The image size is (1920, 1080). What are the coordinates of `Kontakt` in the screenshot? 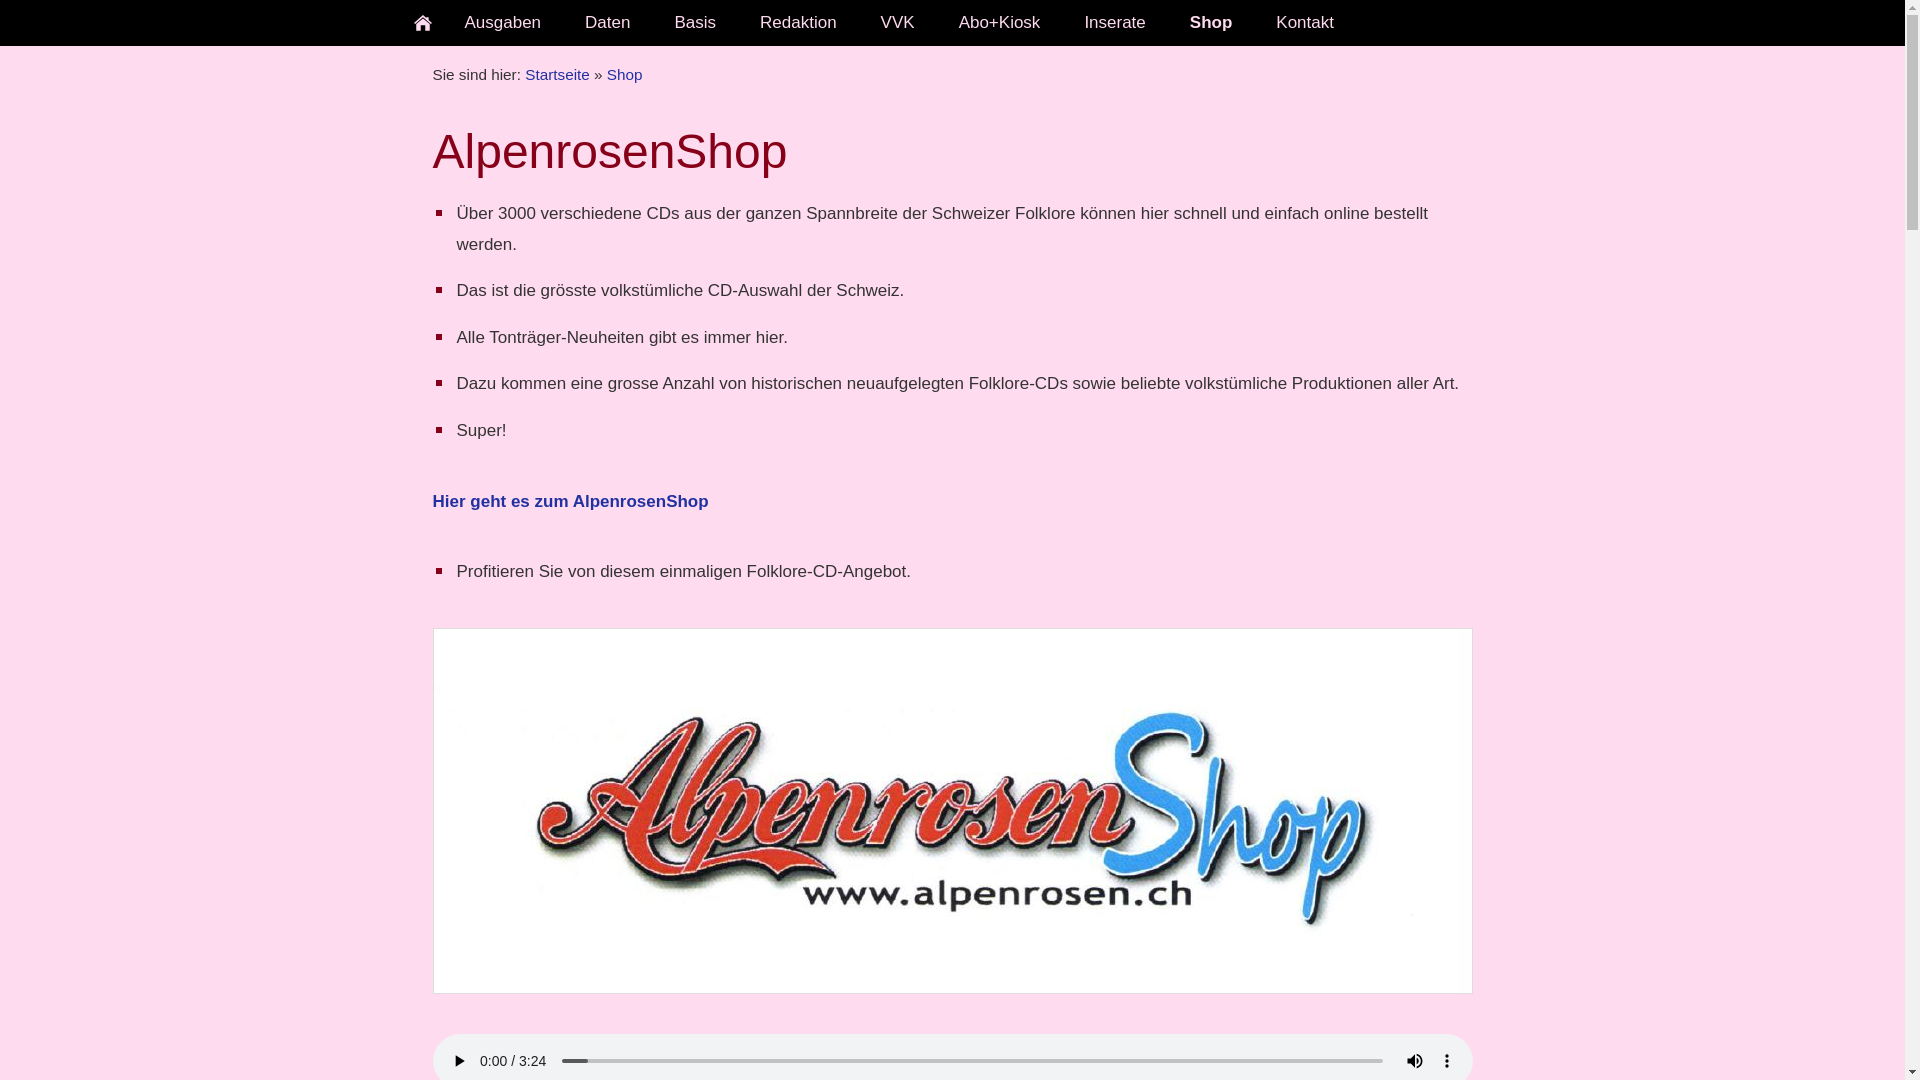 It's located at (1305, 23).